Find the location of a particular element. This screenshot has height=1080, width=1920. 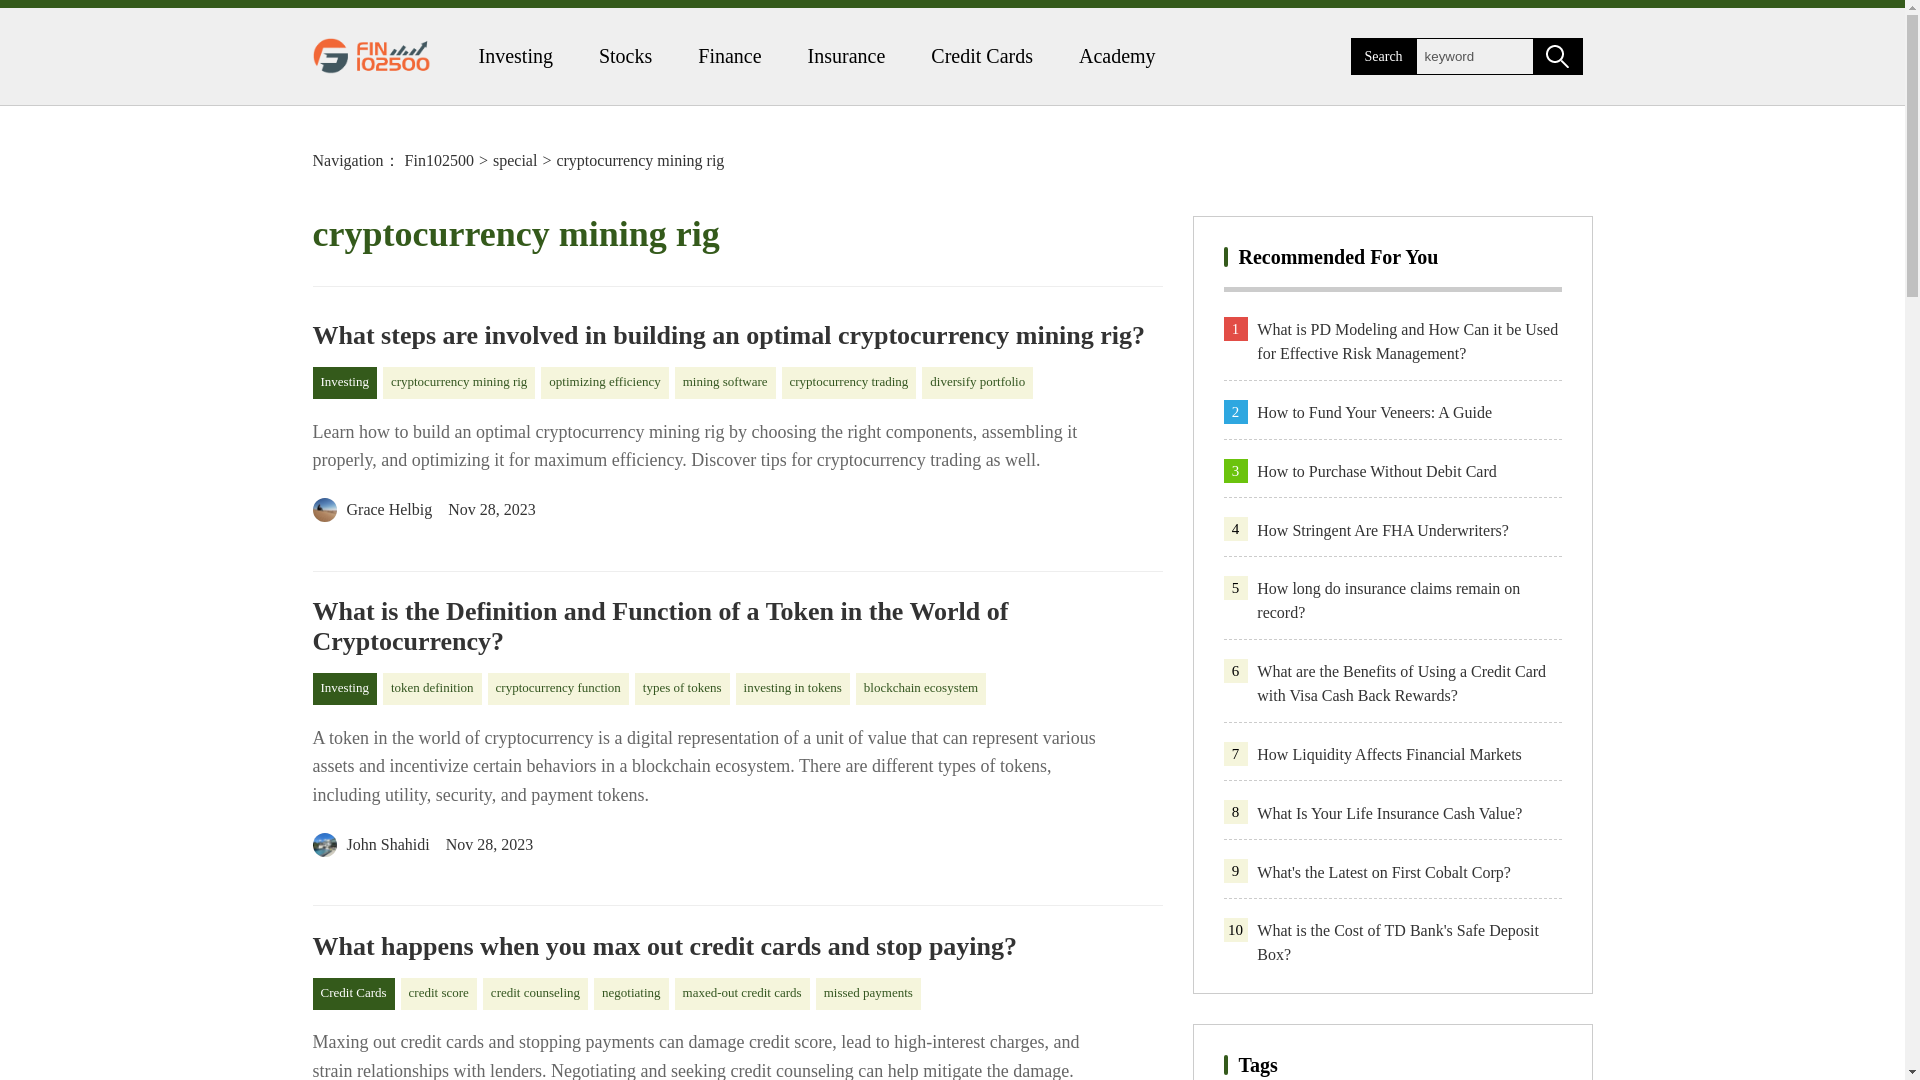

cryptocurrency trading is located at coordinates (849, 382).